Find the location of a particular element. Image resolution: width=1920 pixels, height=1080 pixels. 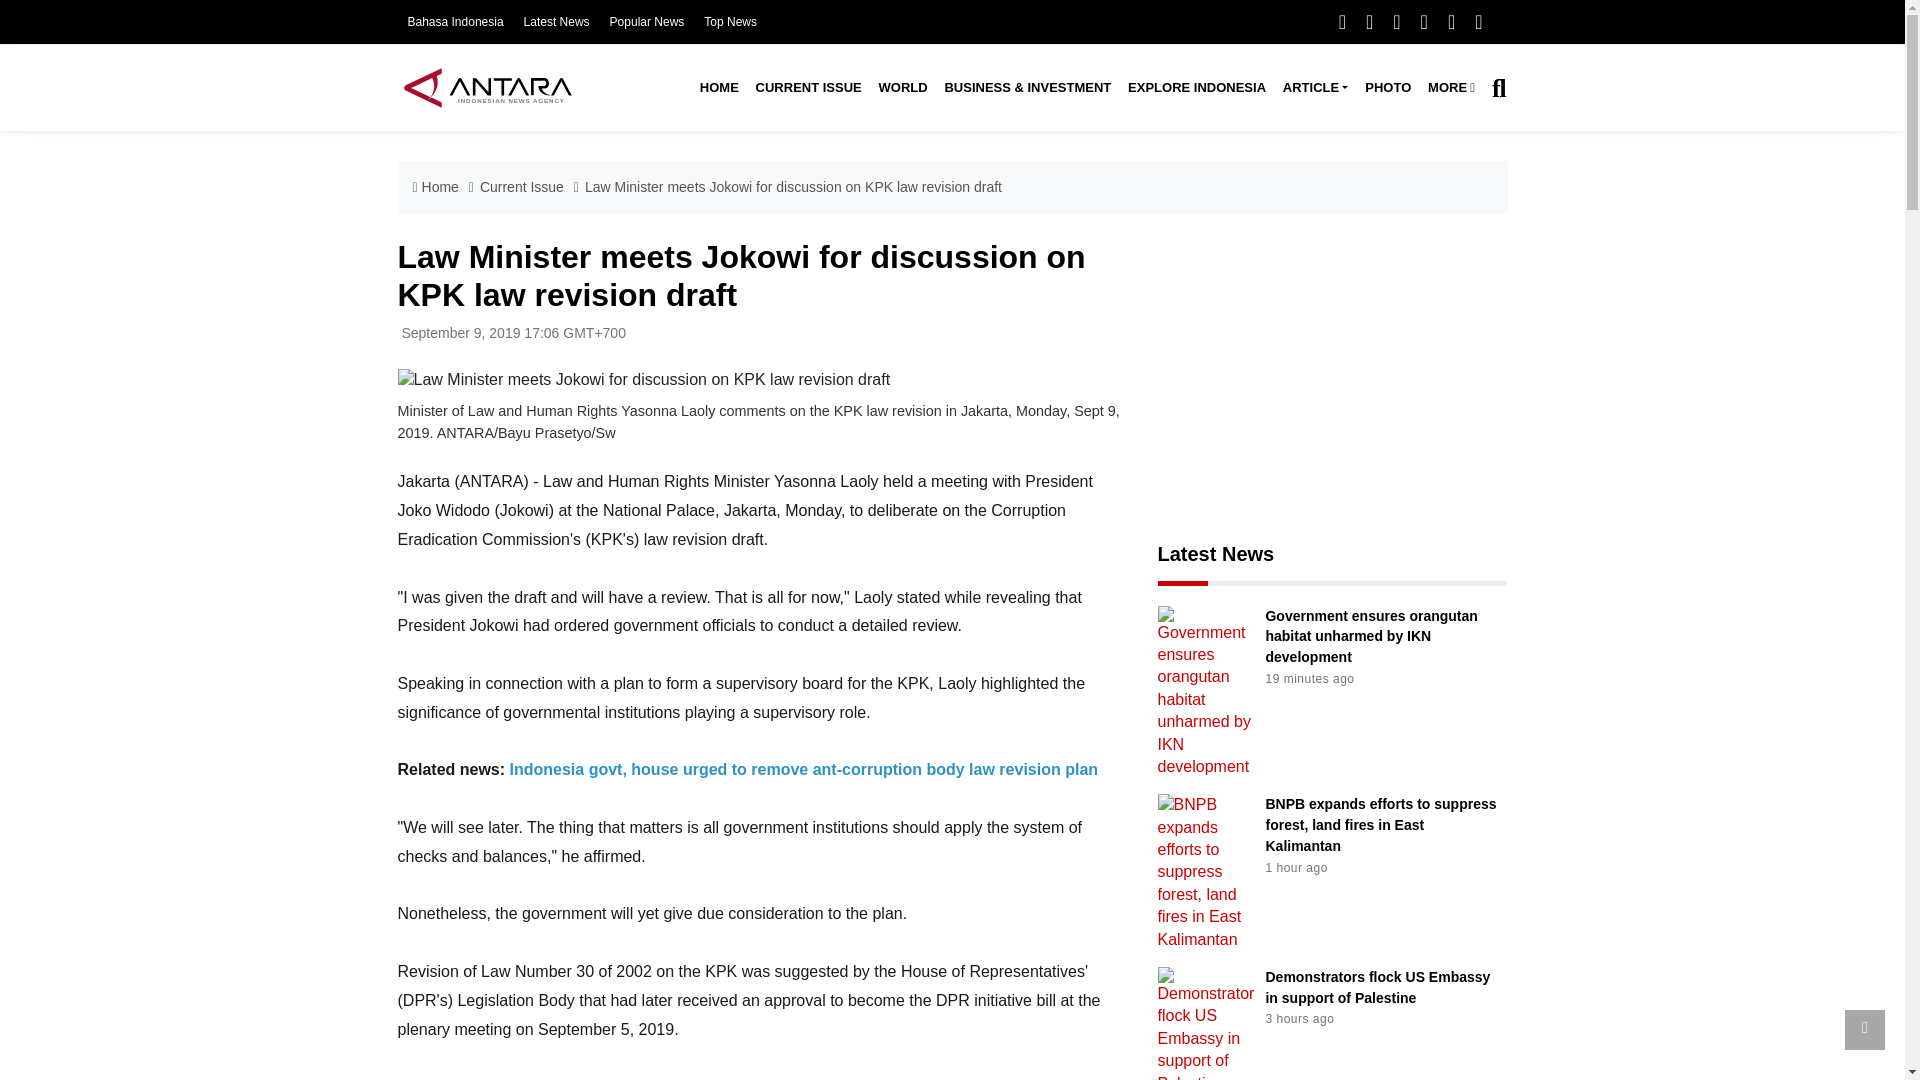

Top News is located at coordinates (730, 22).